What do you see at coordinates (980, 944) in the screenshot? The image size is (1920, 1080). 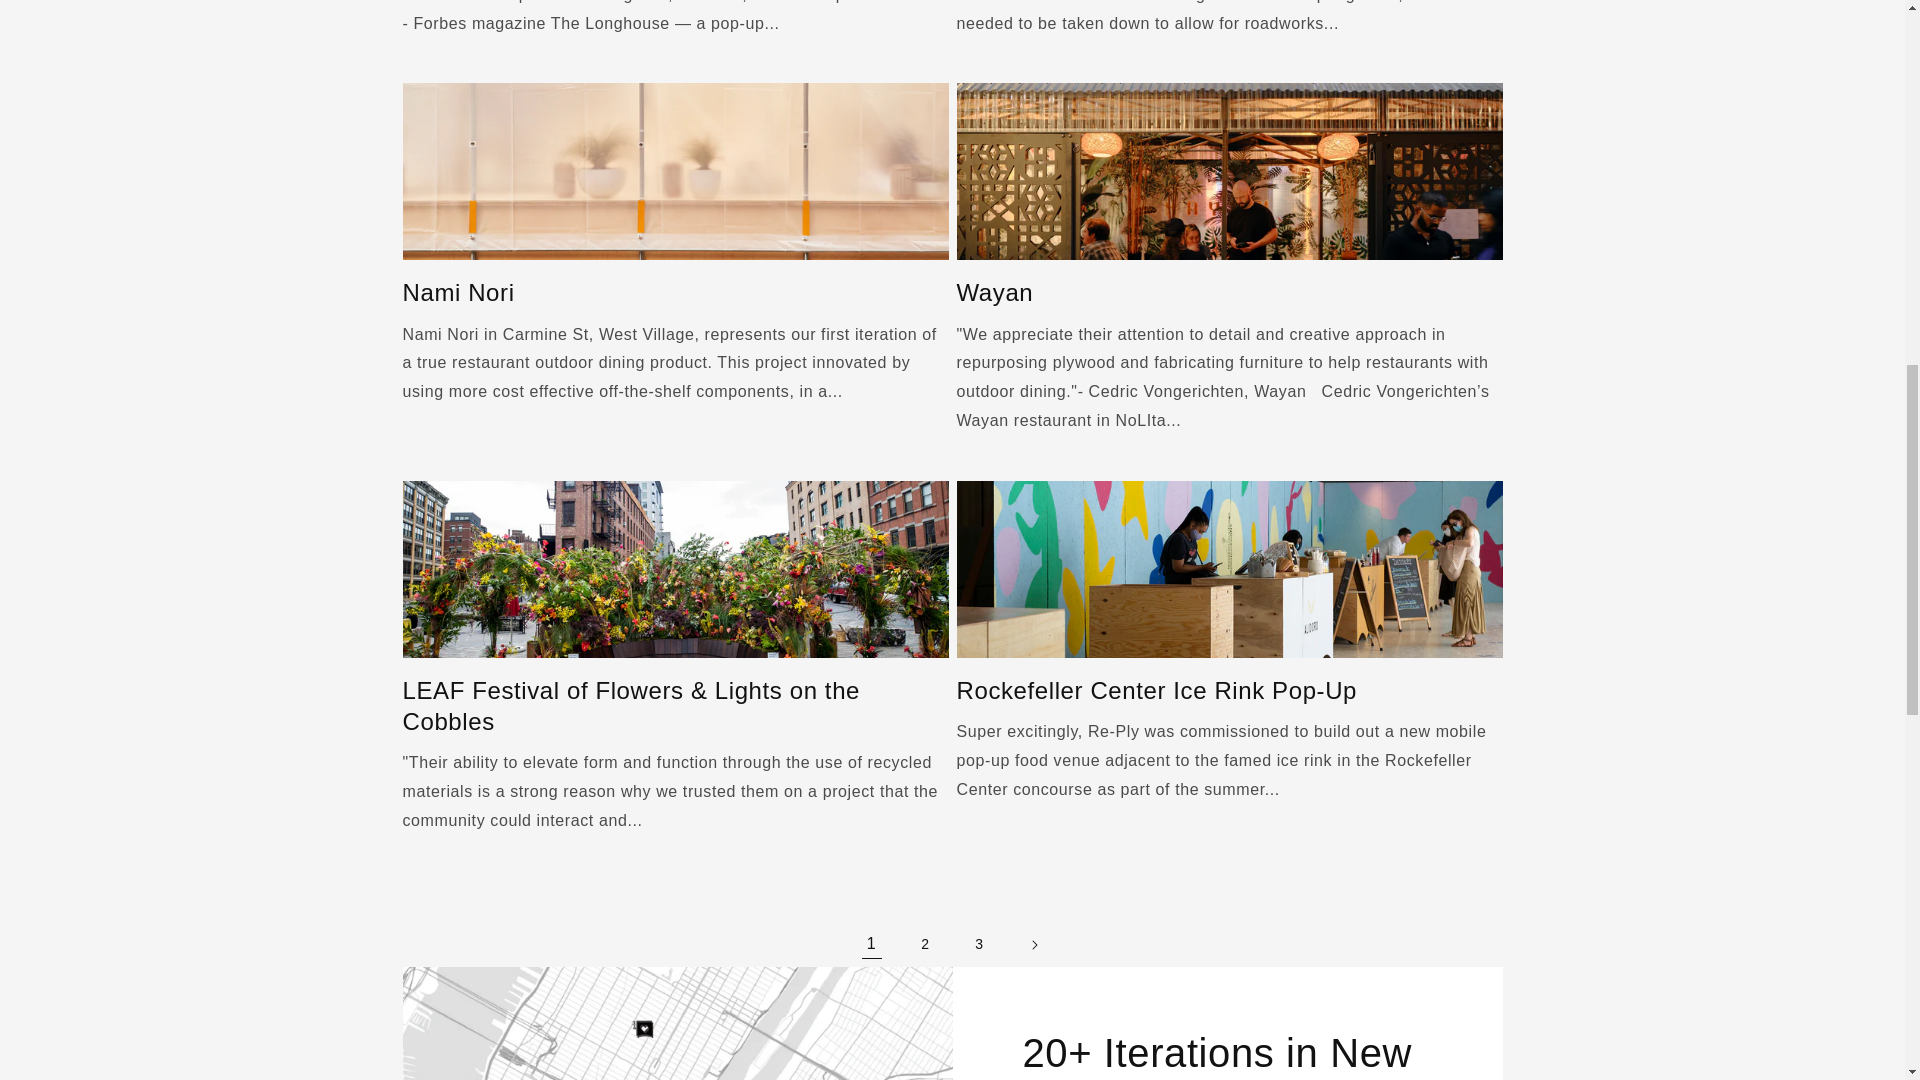 I see `3` at bounding box center [980, 944].